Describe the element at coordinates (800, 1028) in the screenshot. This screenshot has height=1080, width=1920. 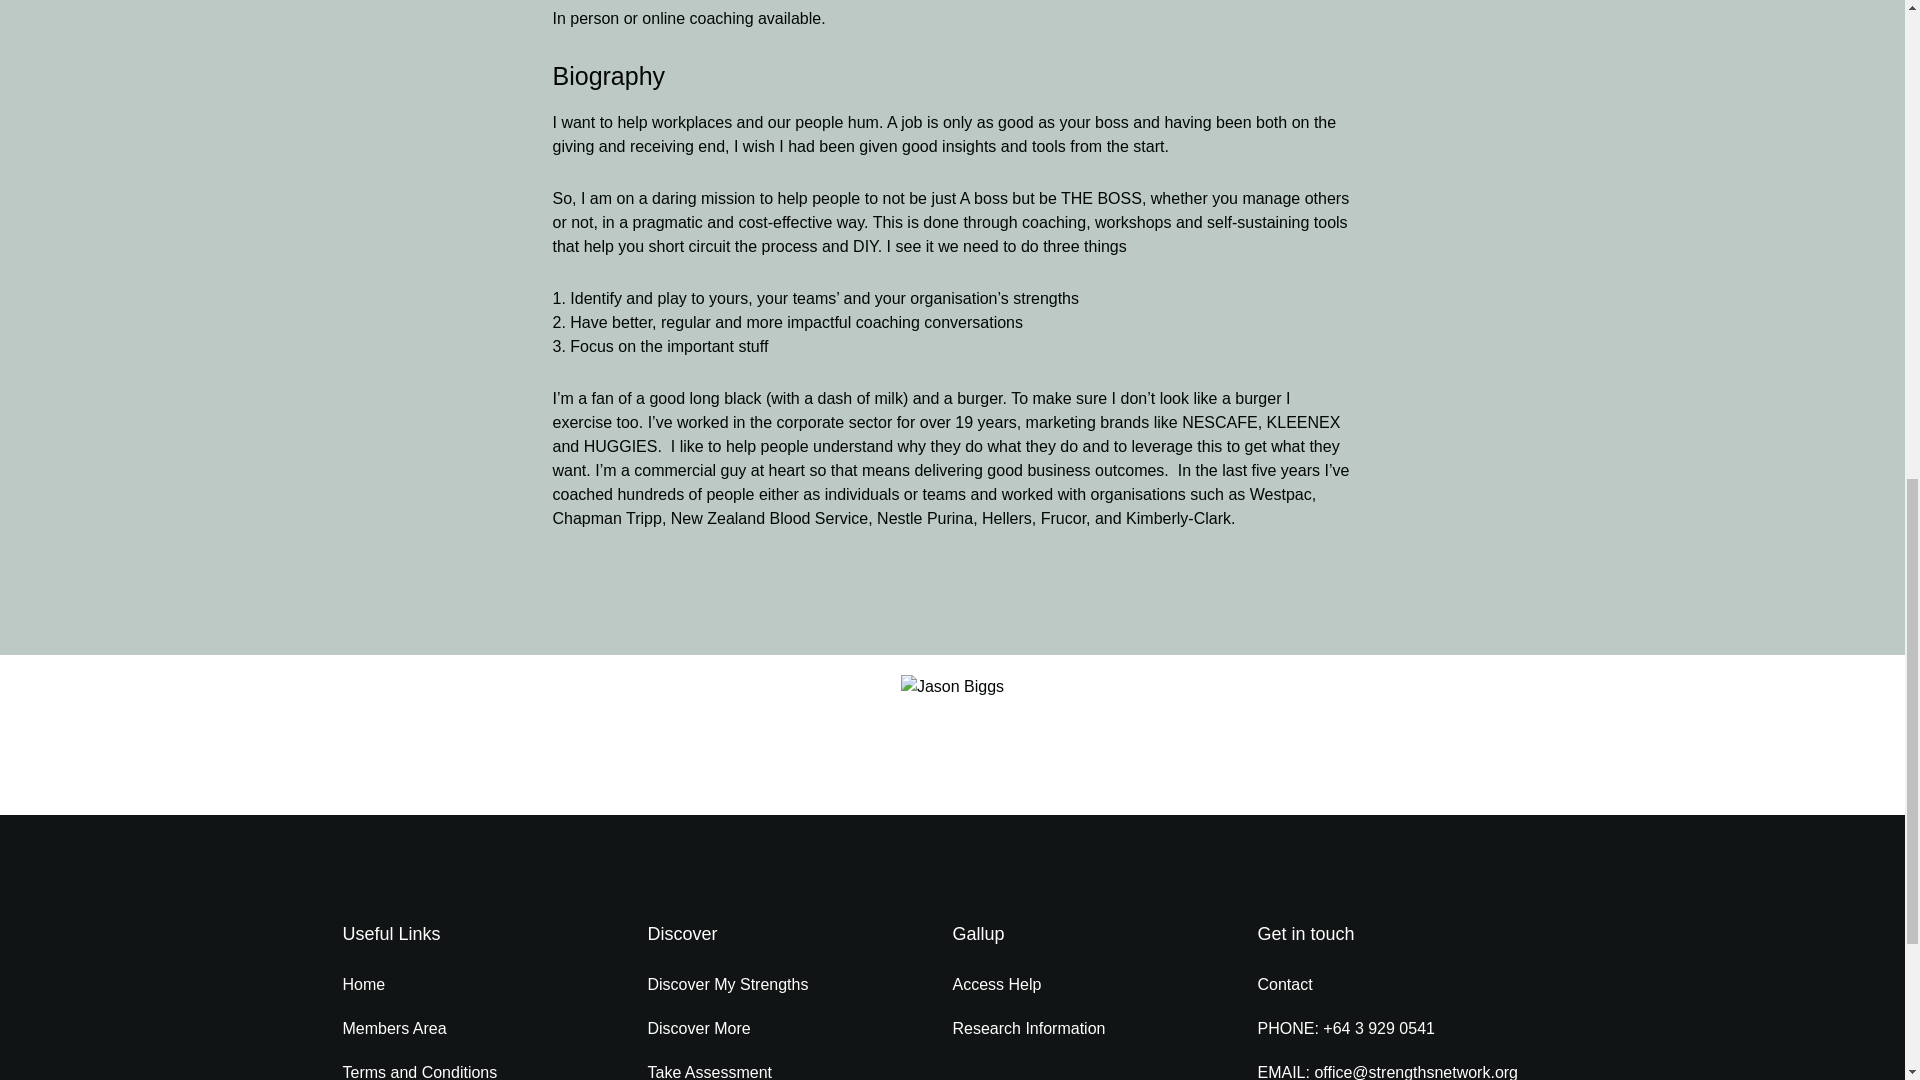
I see `Discover More` at that location.